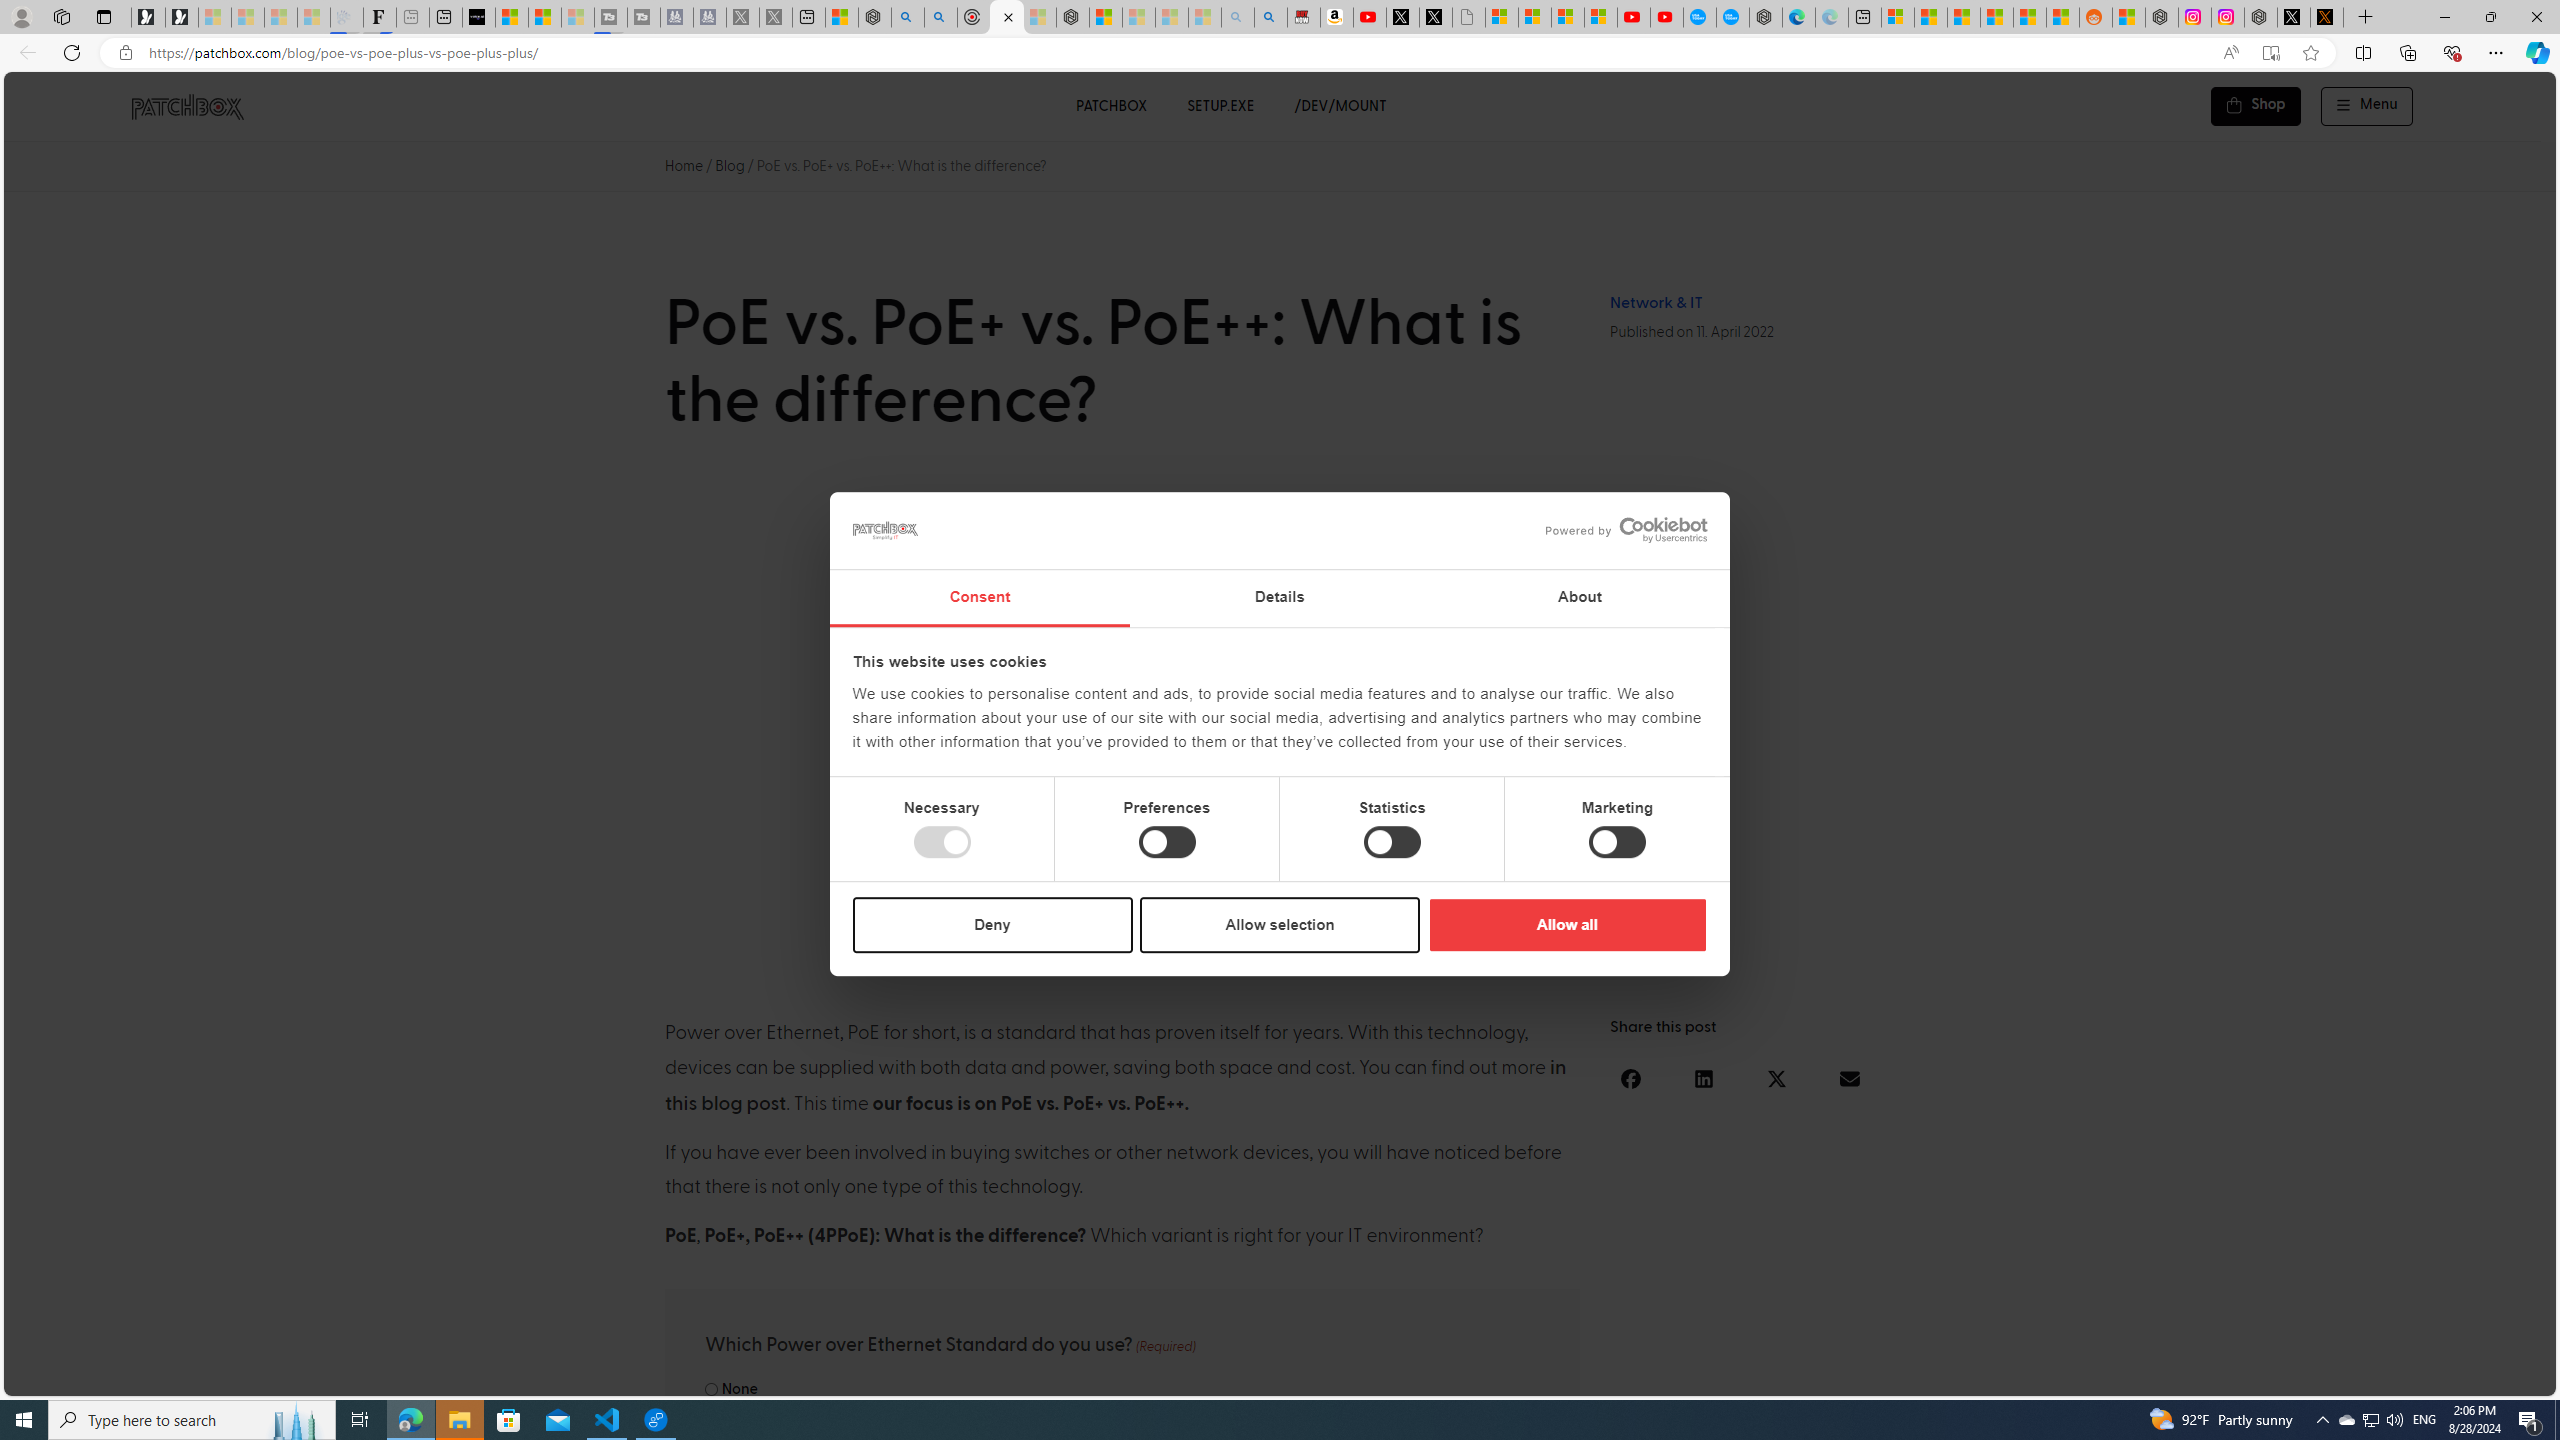 This screenshot has width=2560, height=1440. What do you see at coordinates (978, 598) in the screenshot?
I see `Consent` at bounding box center [978, 598].